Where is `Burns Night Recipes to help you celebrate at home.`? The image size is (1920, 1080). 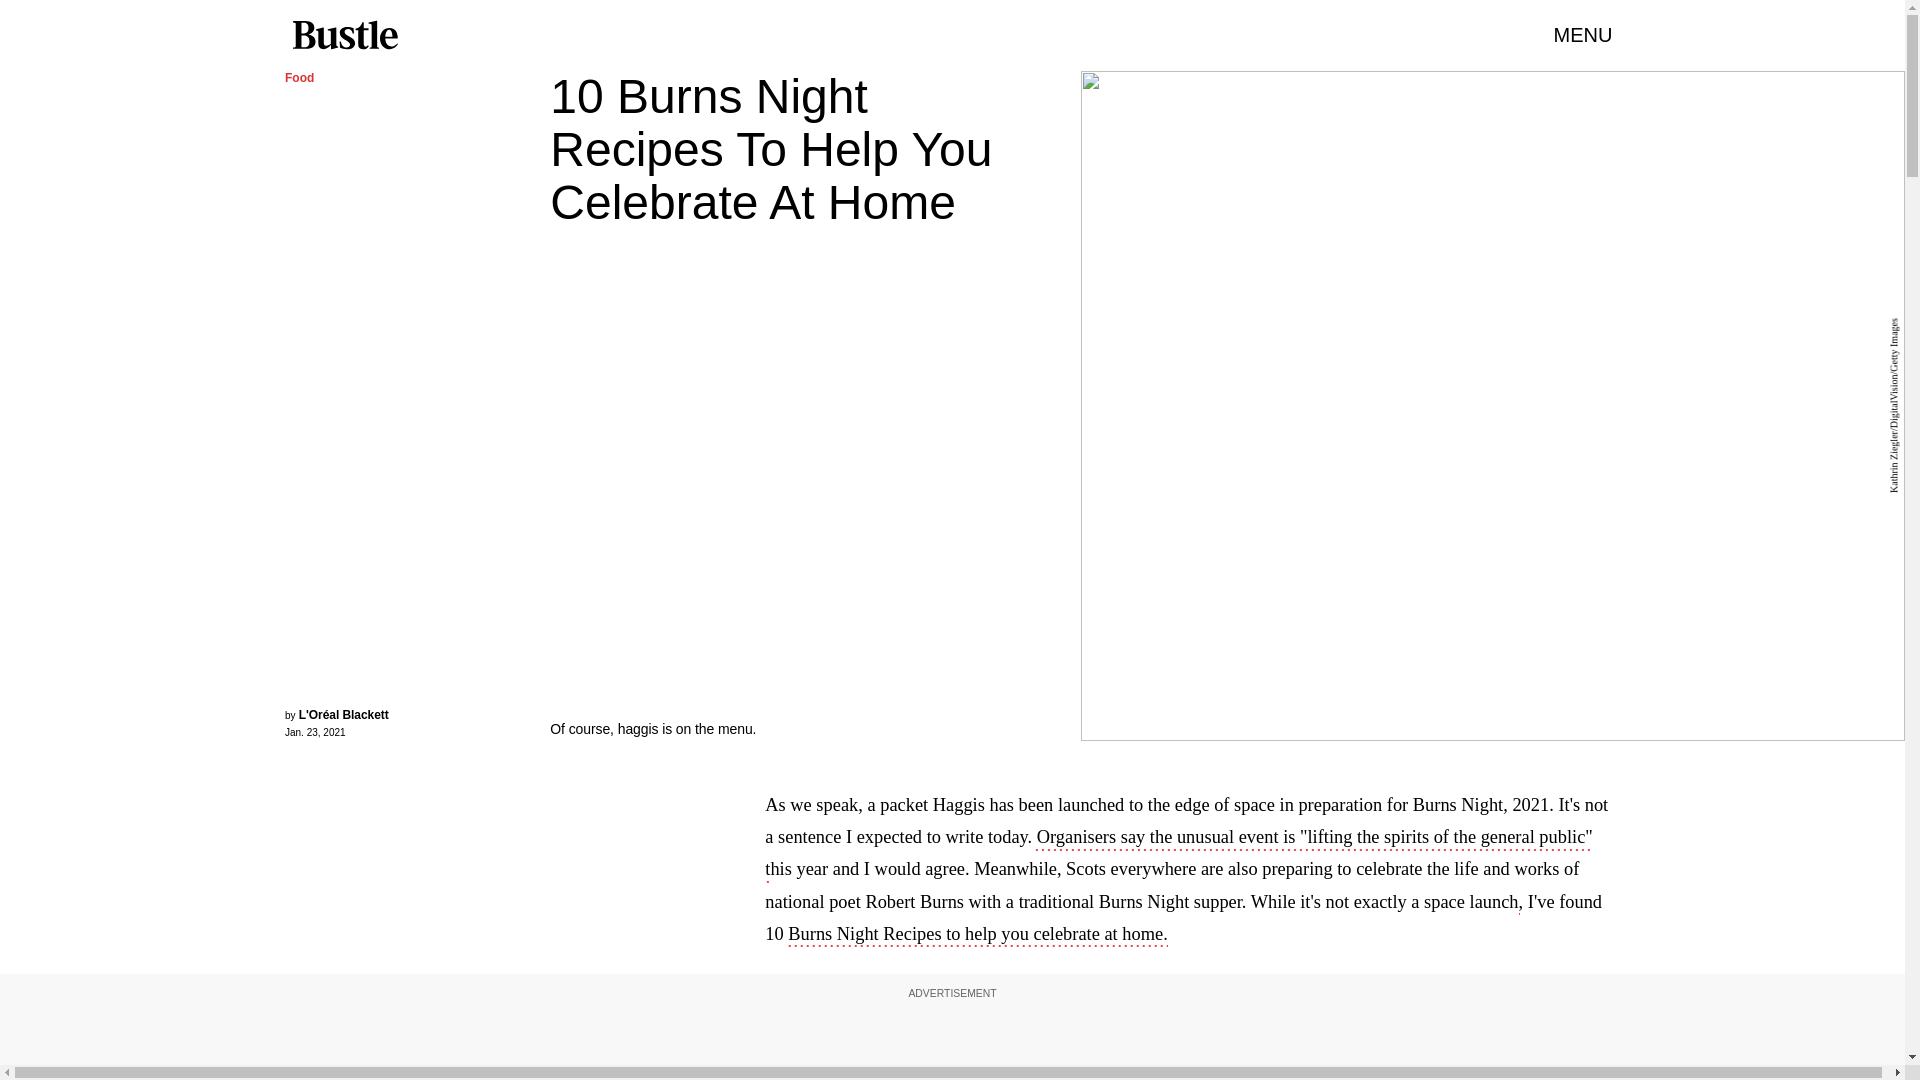 Burns Night Recipes to help you celebrate at home. is located at coordinates (977, 936).